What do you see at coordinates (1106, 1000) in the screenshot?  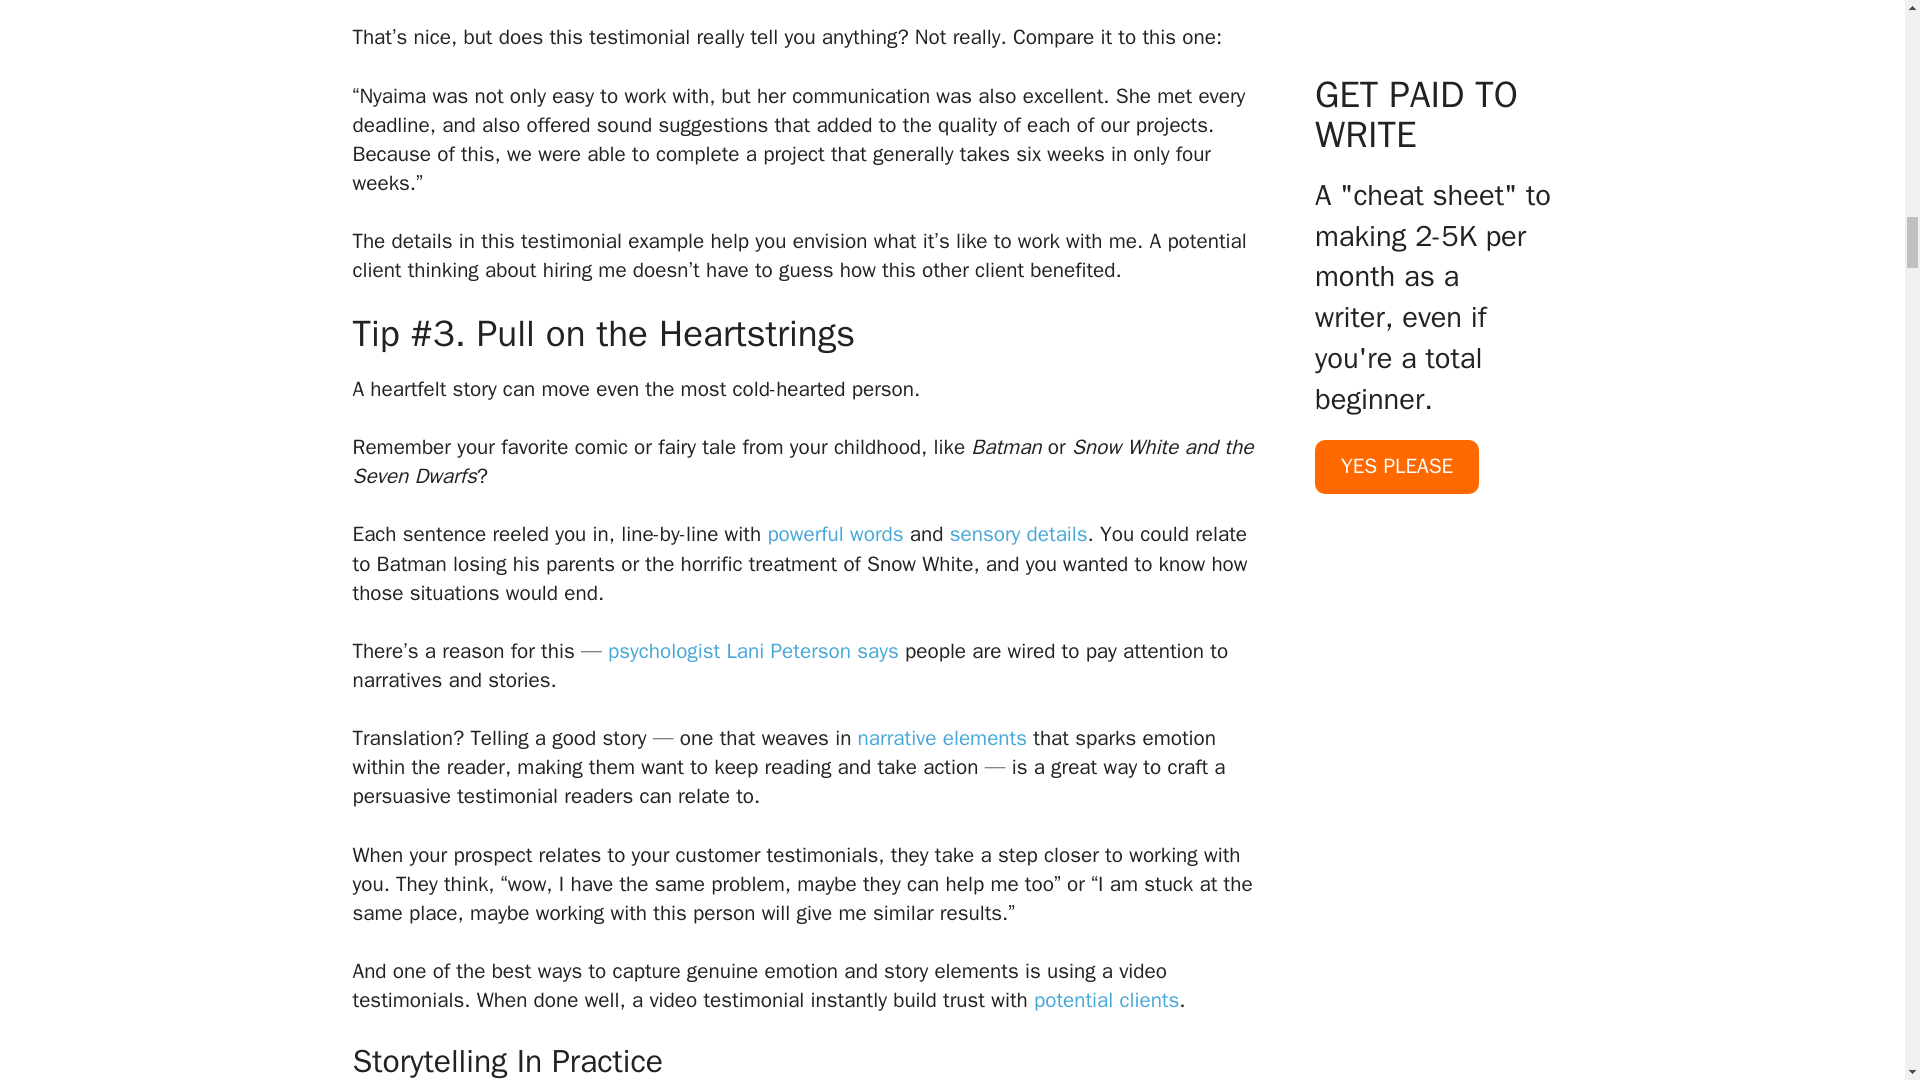 I see `potential clients` at bounding box center [1106, 1000].